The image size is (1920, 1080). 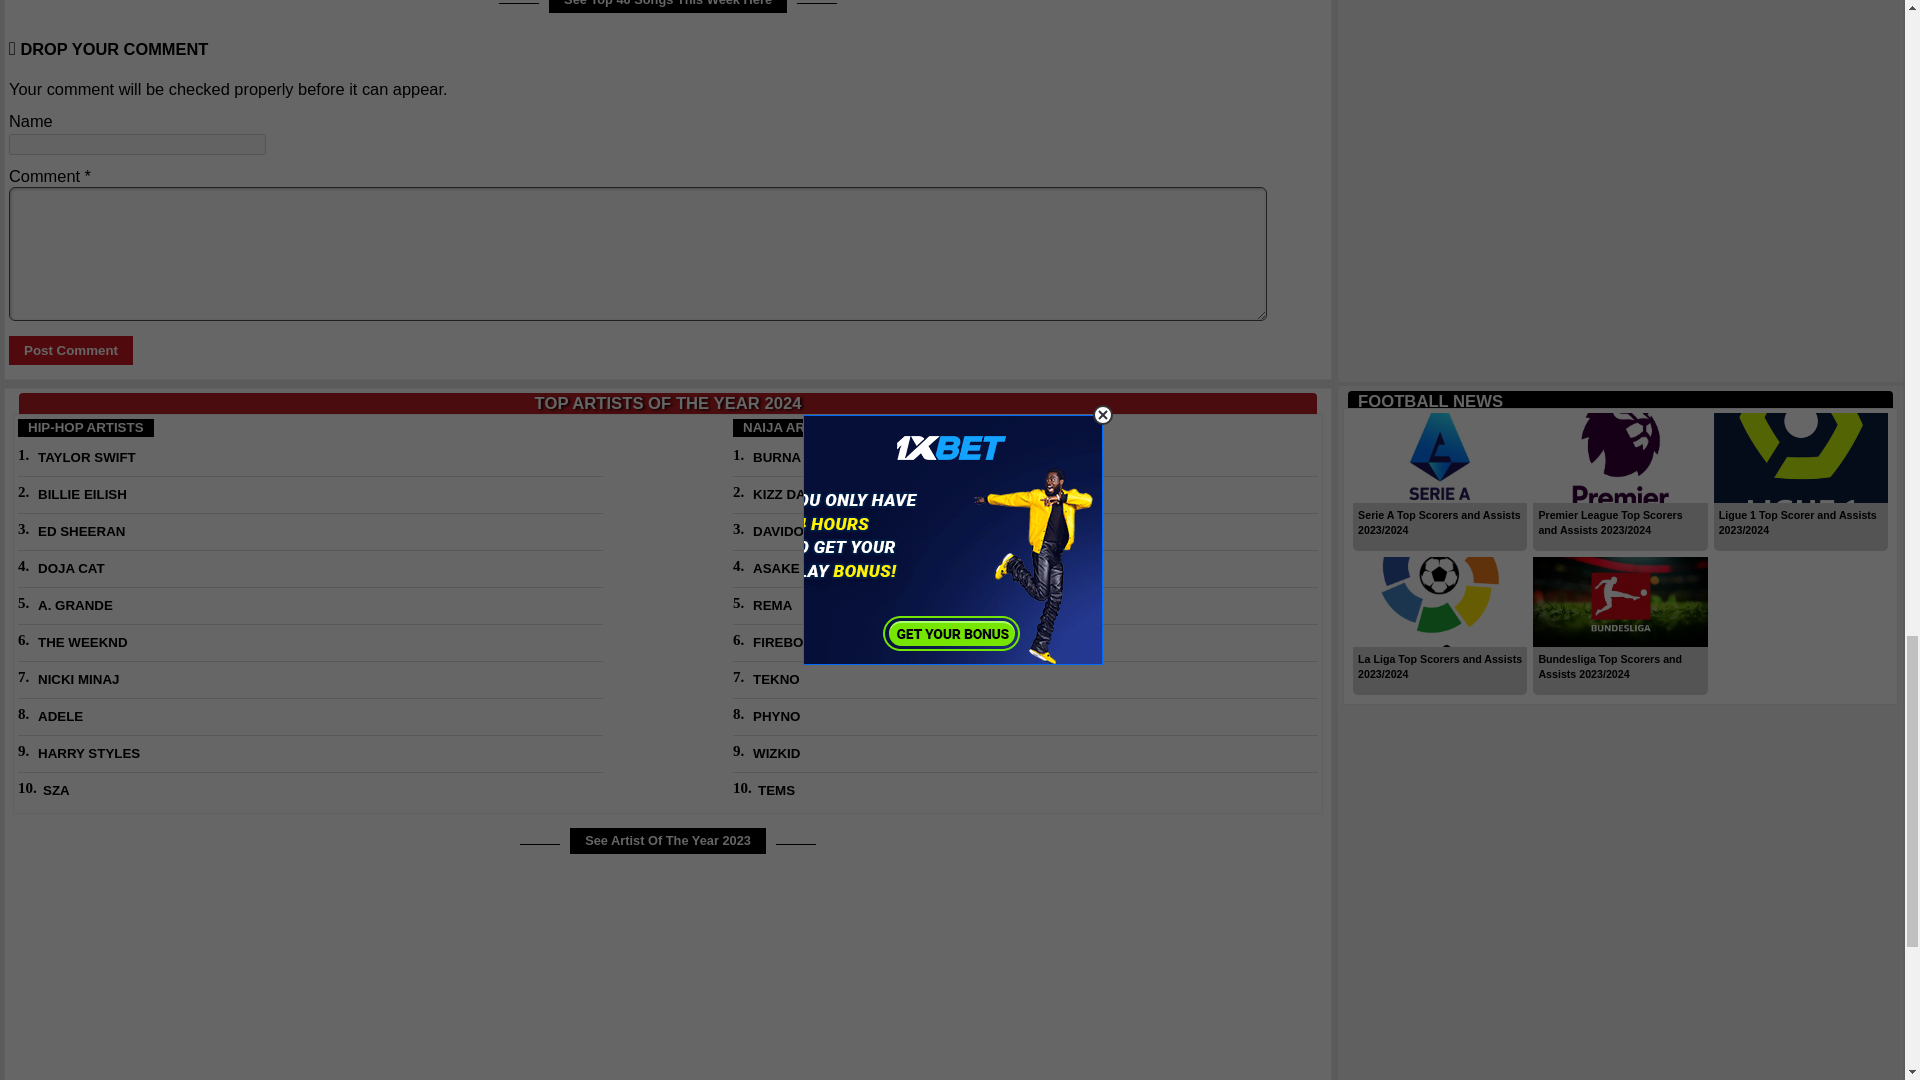 What do you see at coordinates (668, 6) in the screenshot?
I see `See Top 40 Songs This Week Here` at bounding box center [668, 6].